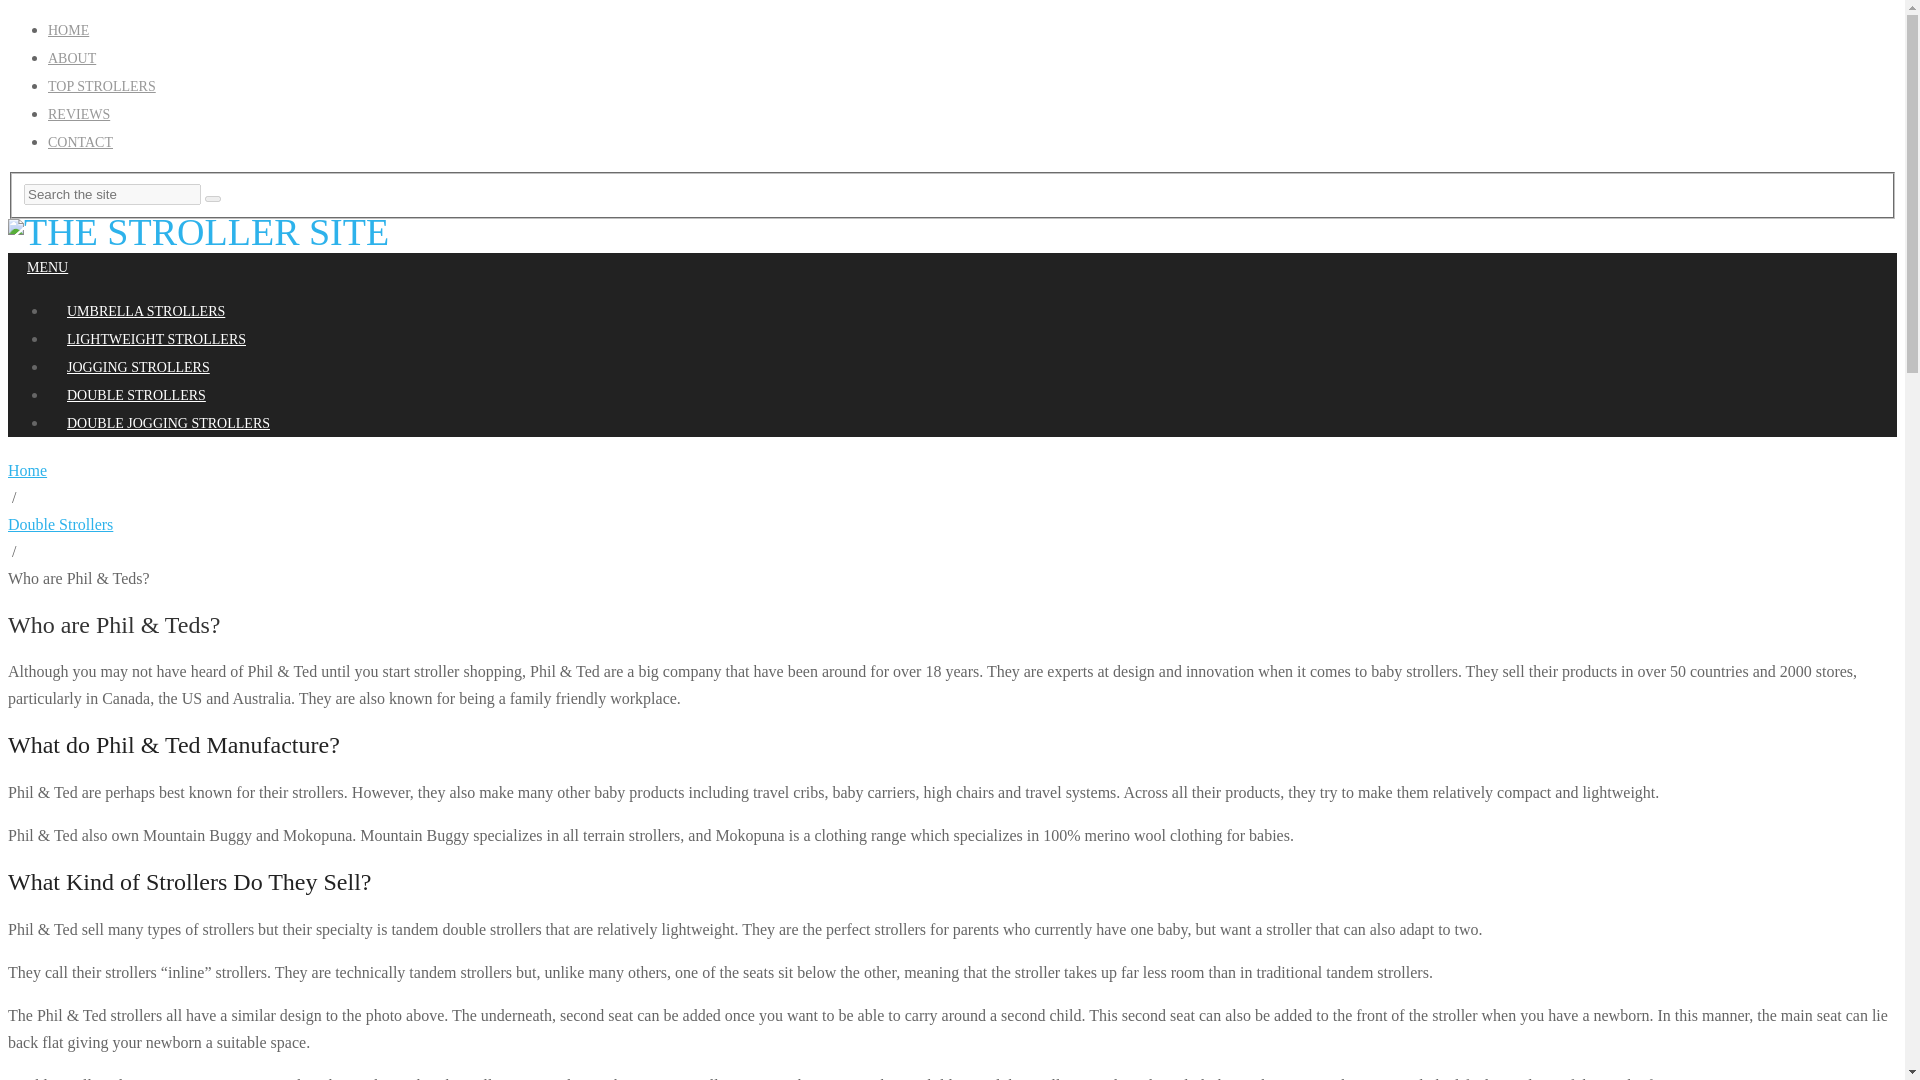  Describe the element at coordinates (60, 524) in the screenshot. I see `Double Strollers` at that location.